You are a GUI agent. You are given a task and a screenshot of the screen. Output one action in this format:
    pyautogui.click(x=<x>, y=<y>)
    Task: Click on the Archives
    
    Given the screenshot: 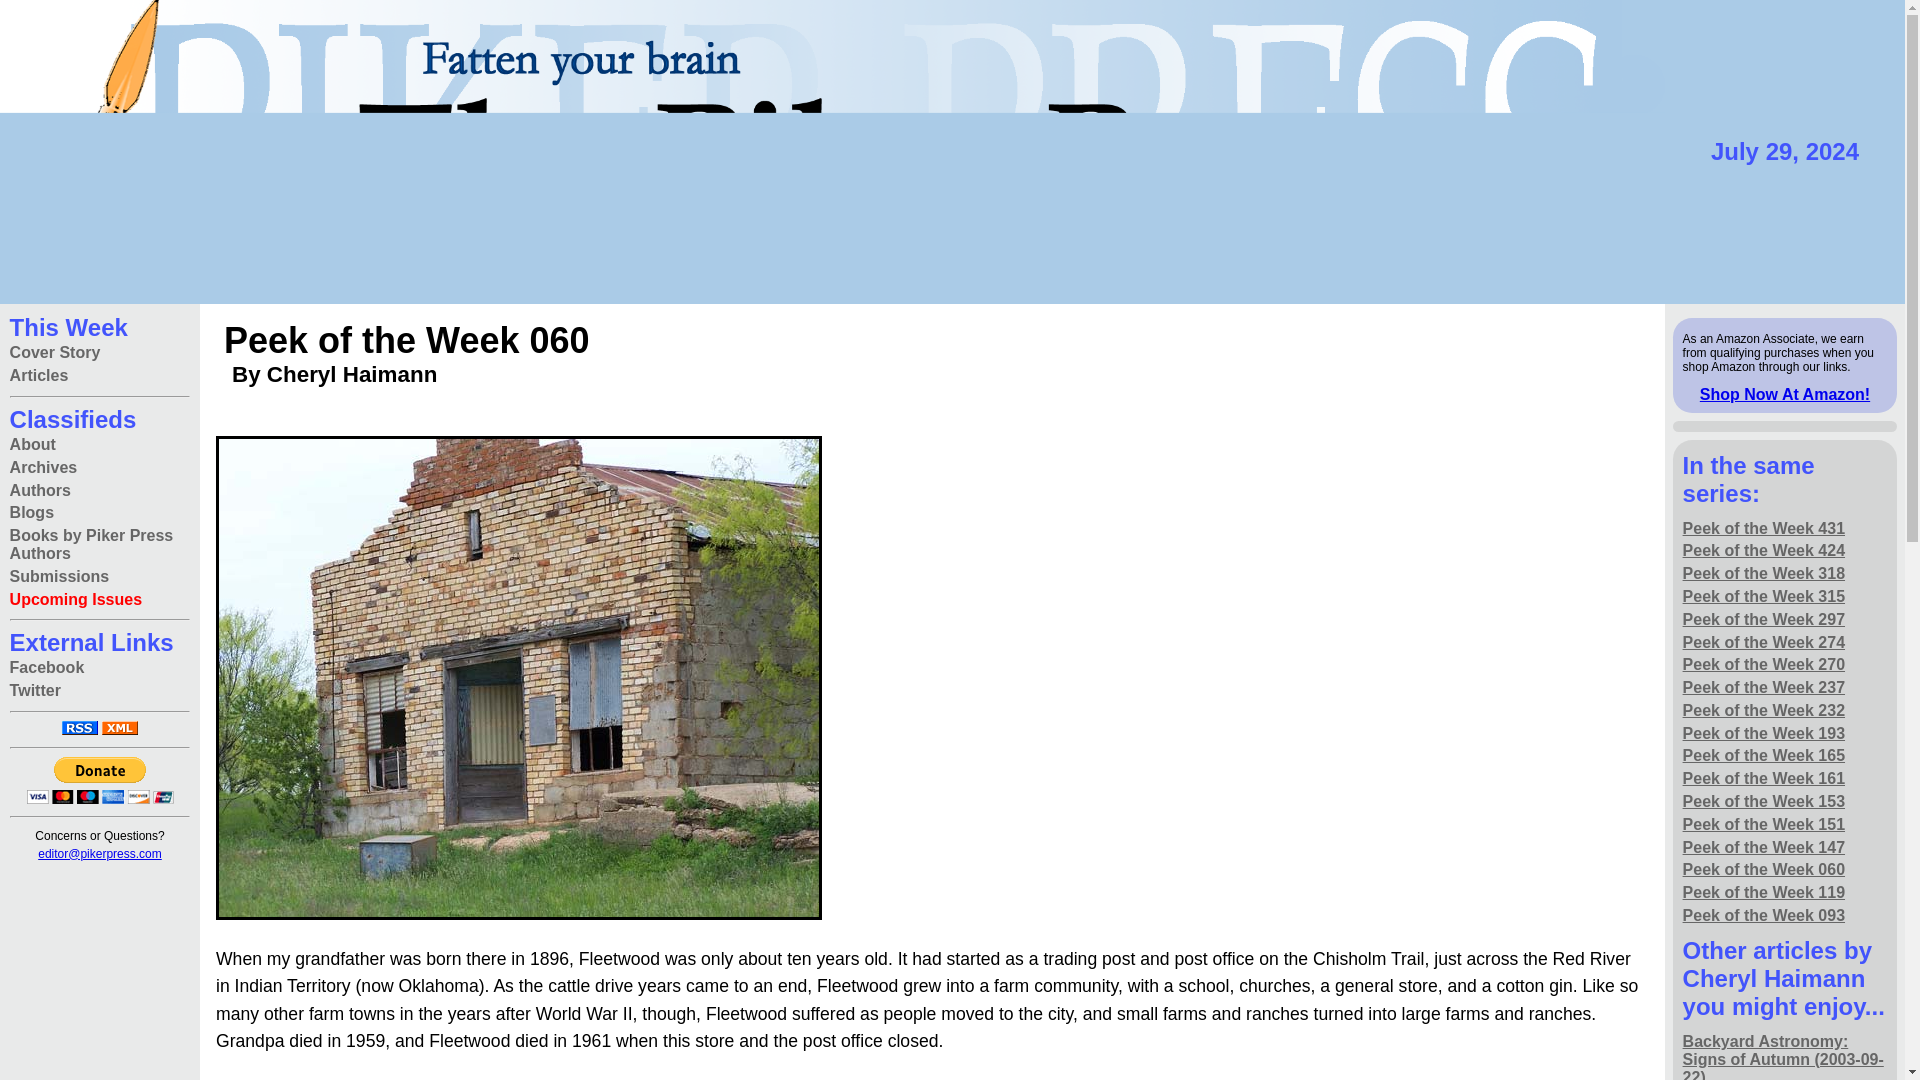 What is the action you would take?
    pyautogui.click(x=44, y=467)
    